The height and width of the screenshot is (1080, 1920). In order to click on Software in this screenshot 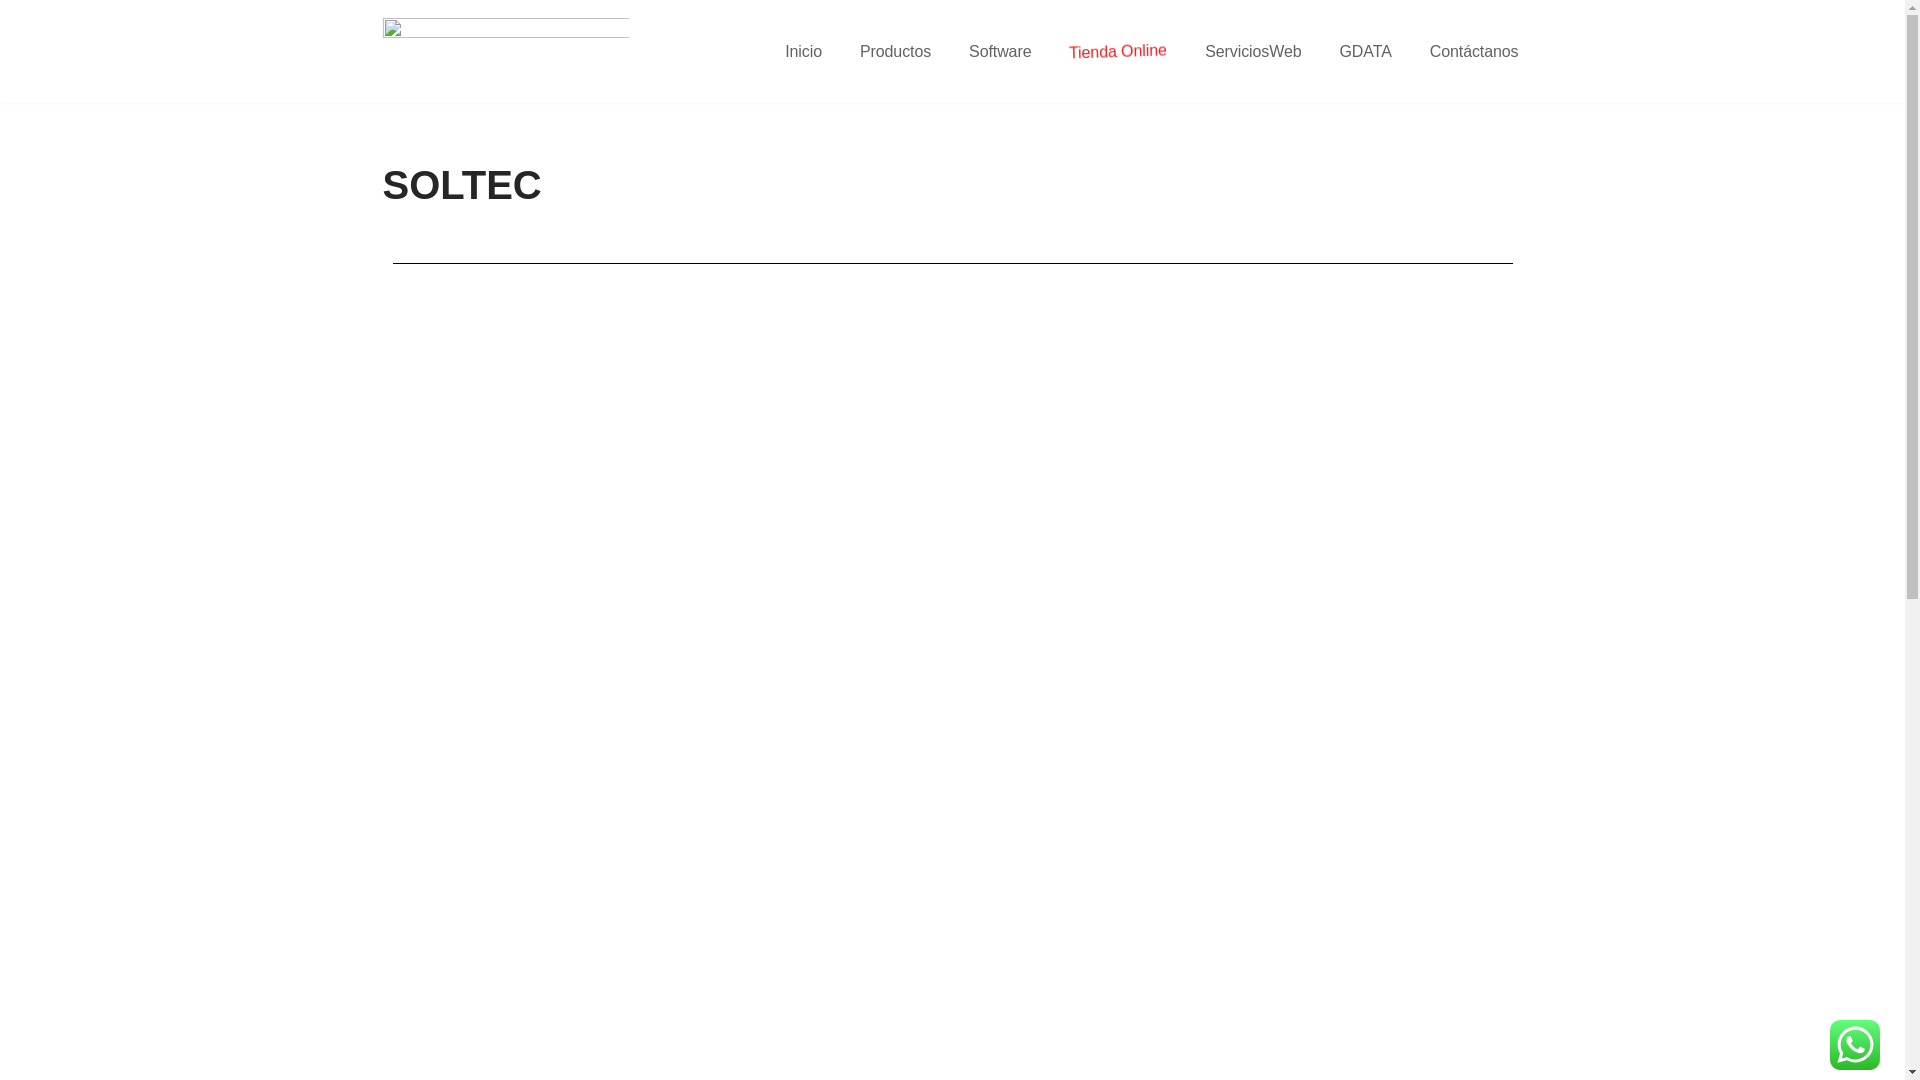, I will do `click(1000, 52)`.